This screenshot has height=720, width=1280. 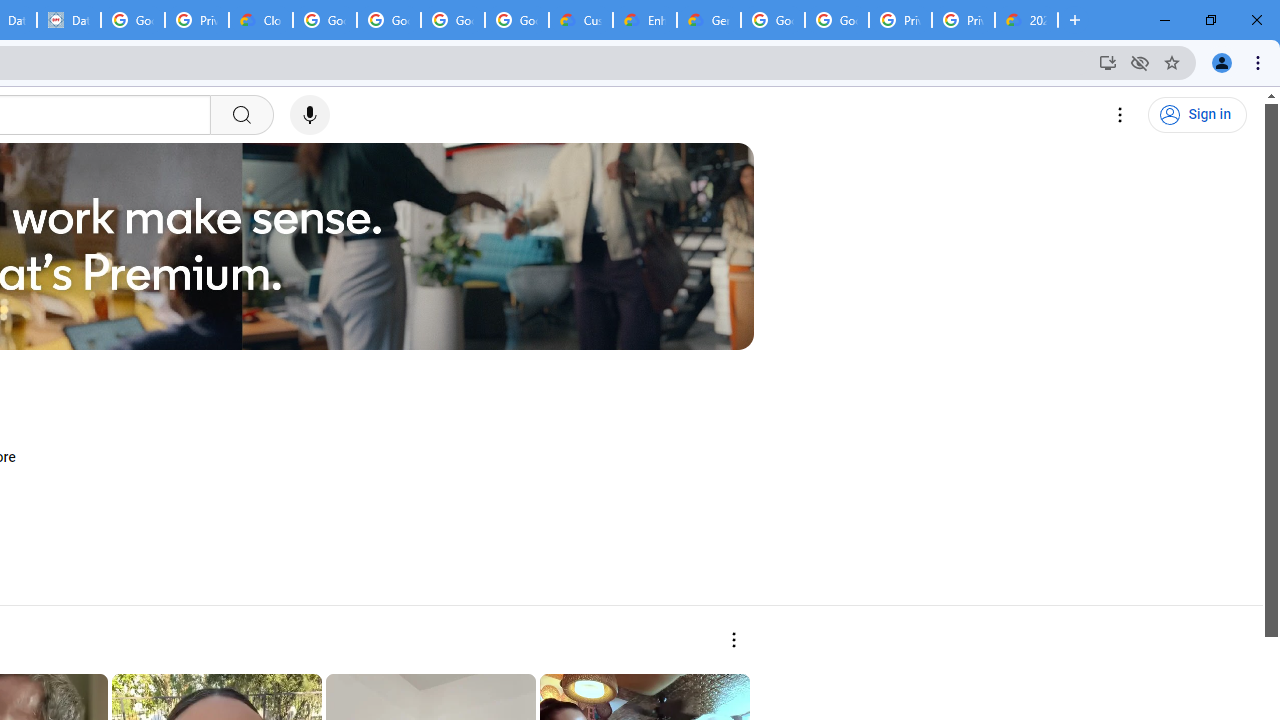 What do you see at coordinates (581, 20) in the screenshot?
I see `Customer Care | Google Cloud` at bounding box center [581, 20].